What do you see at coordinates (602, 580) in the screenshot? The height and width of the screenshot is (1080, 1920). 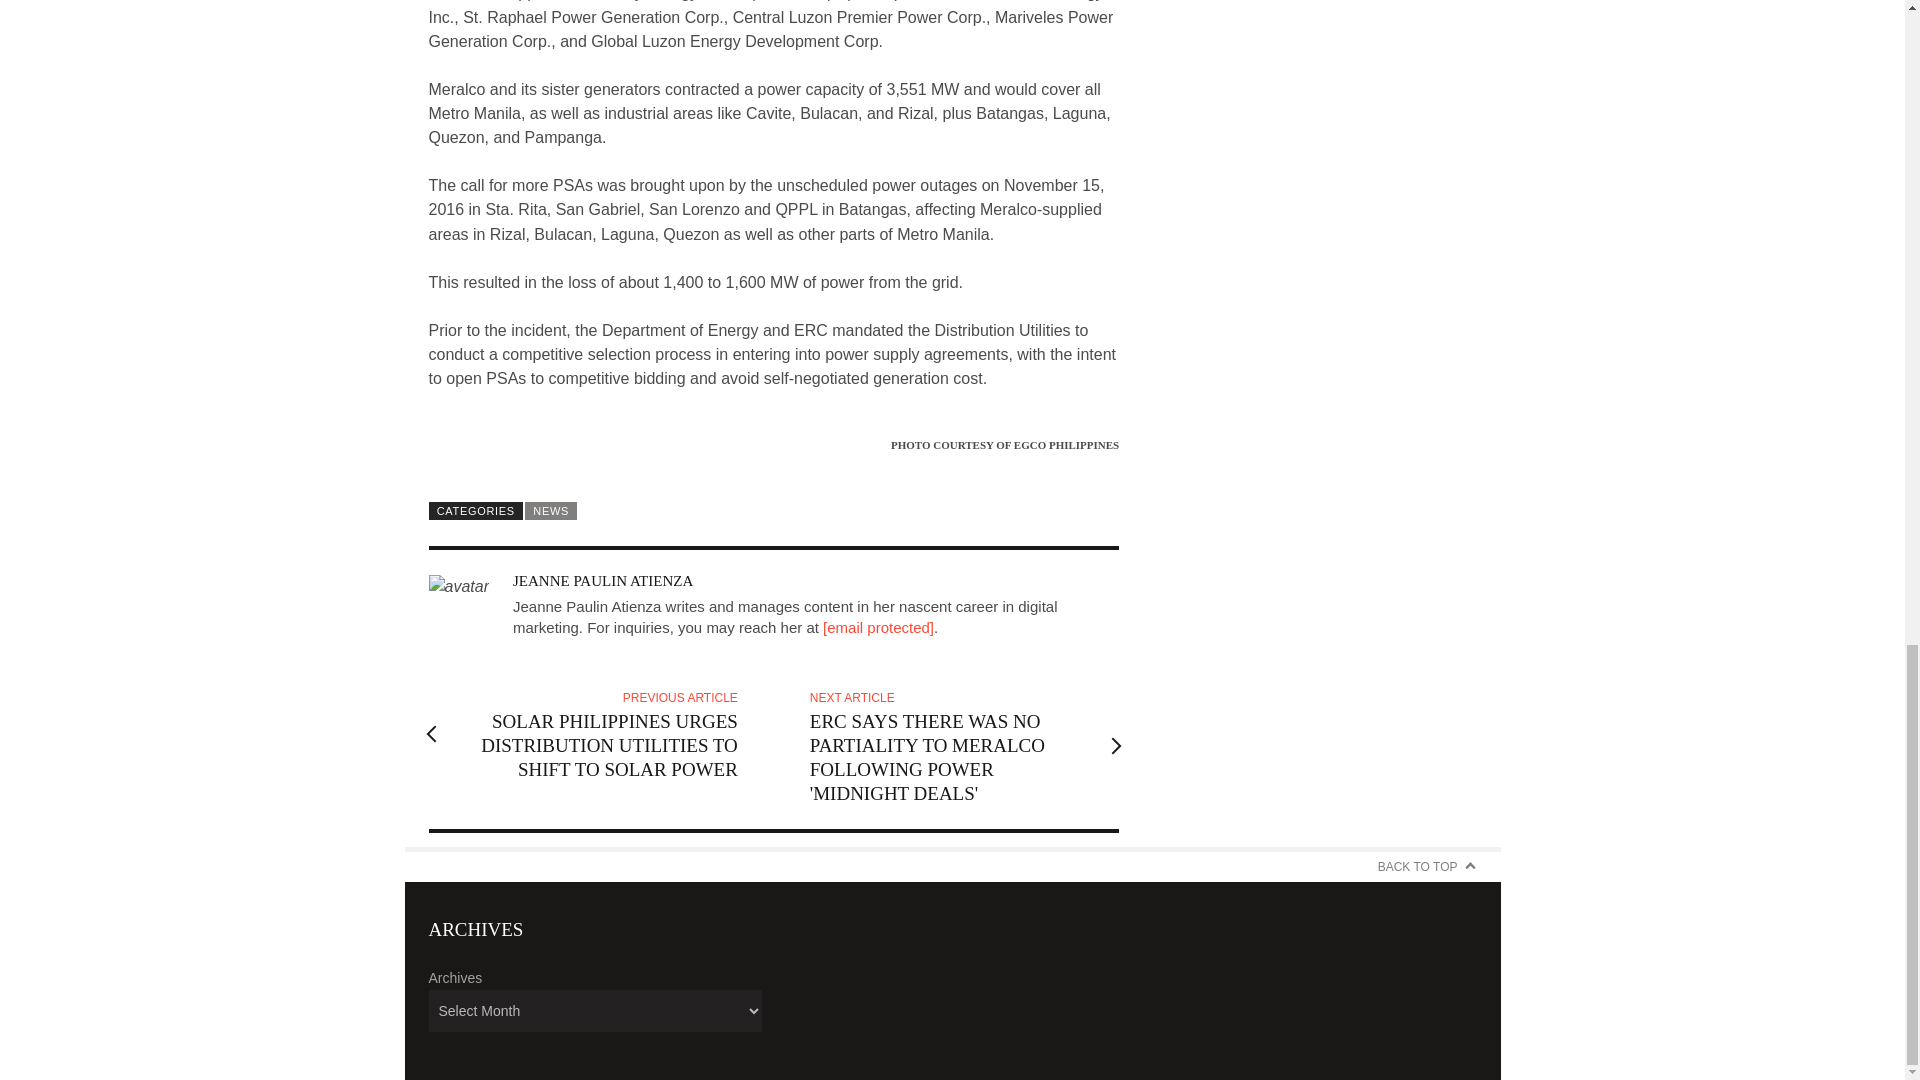 I see `Posts by Jeanne Paulin Atienza` at bounding box center [602, 580].